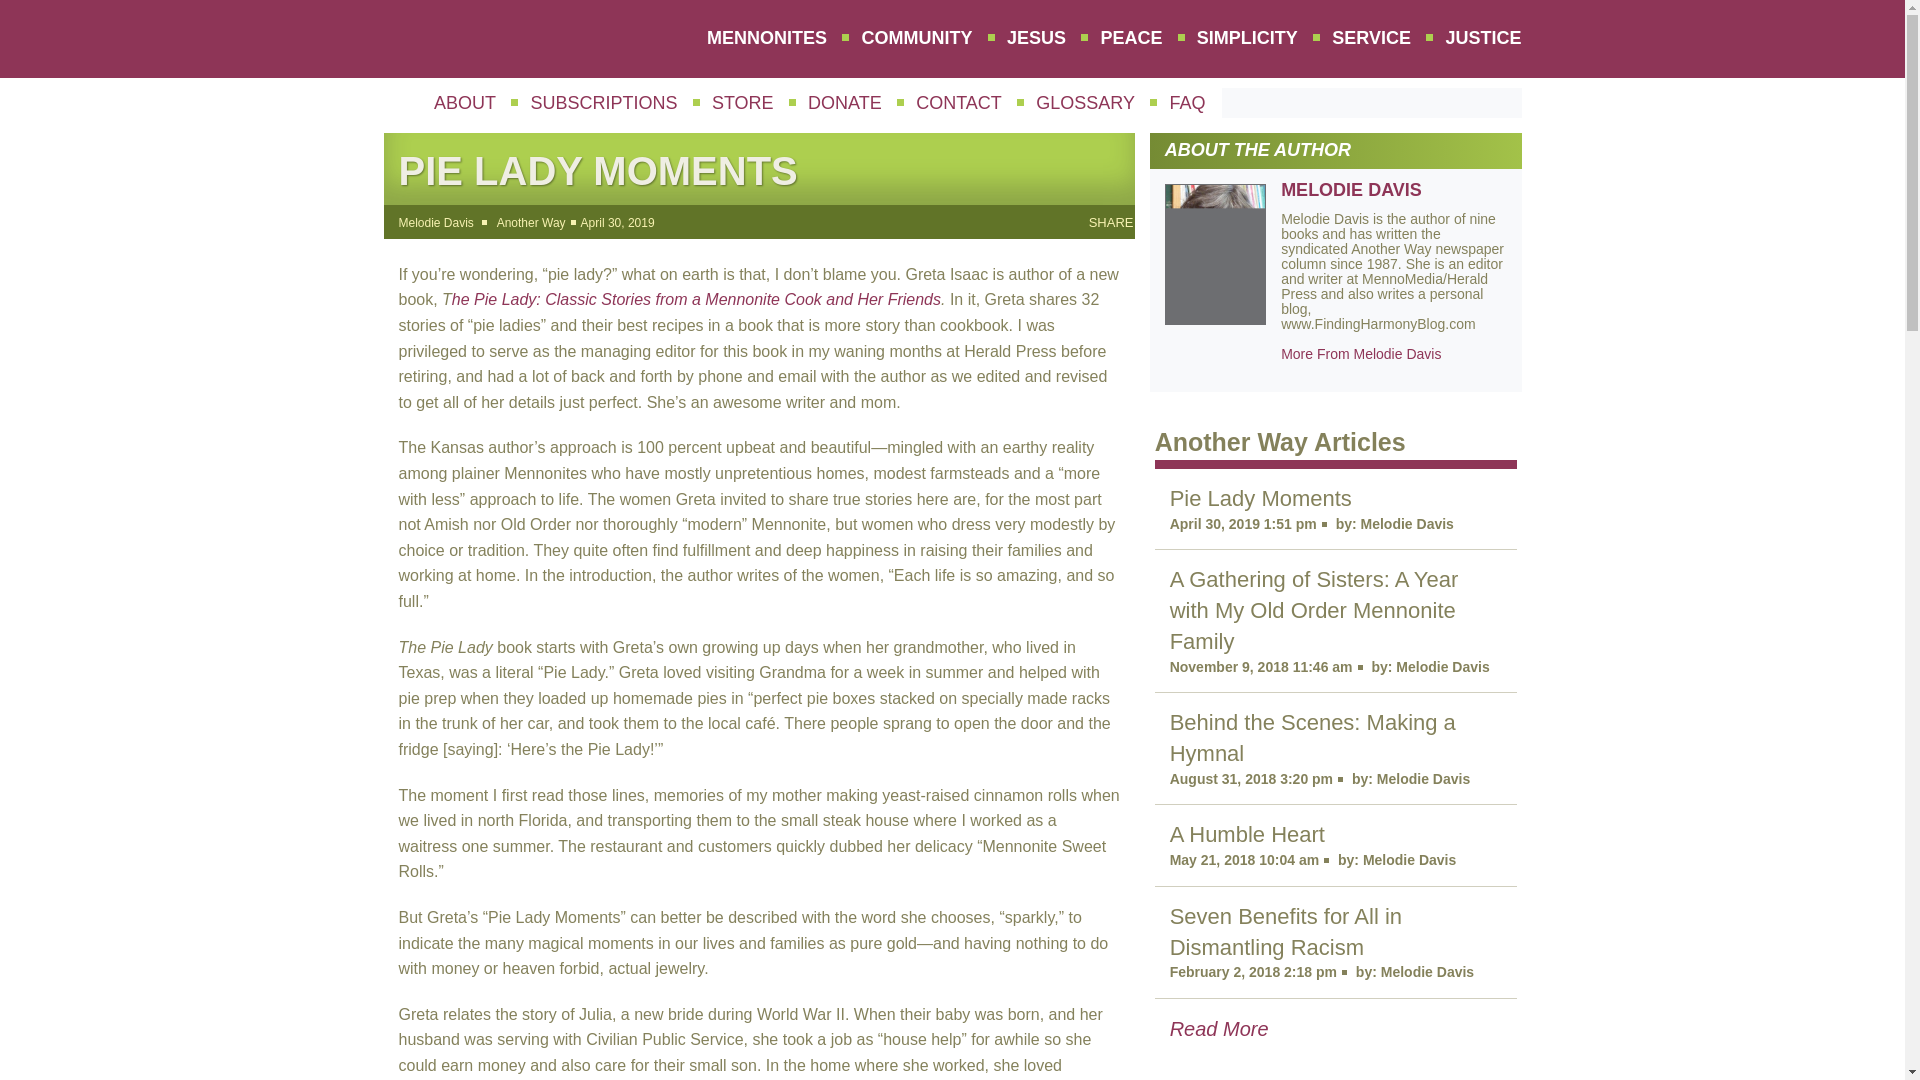 Image resolution: width=1920 pixels, height=1080 pixels. What do you see at coordinates (1086, 103) in the screenshot?
I see `GLOSSARY` at bounding box center [1086, 103].